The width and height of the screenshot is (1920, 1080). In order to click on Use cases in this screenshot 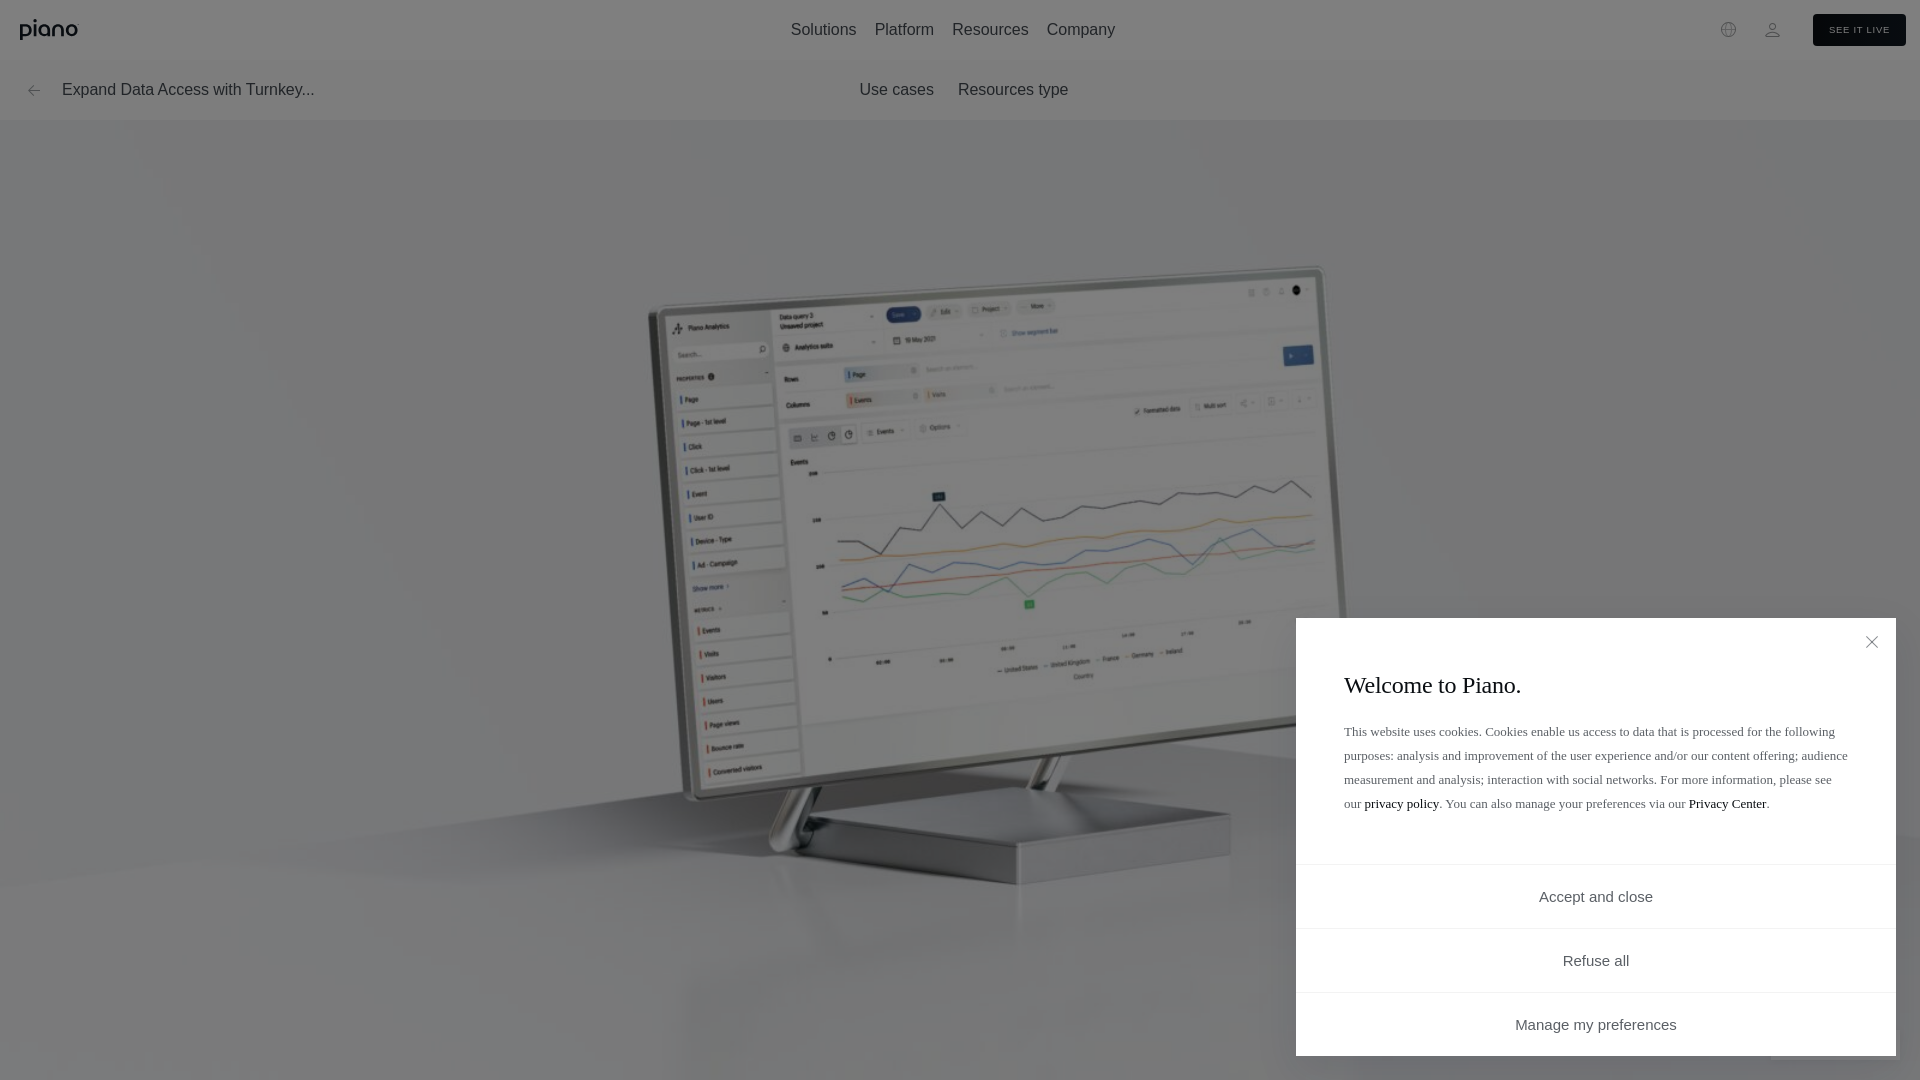, I will do `click(896, 89)`.